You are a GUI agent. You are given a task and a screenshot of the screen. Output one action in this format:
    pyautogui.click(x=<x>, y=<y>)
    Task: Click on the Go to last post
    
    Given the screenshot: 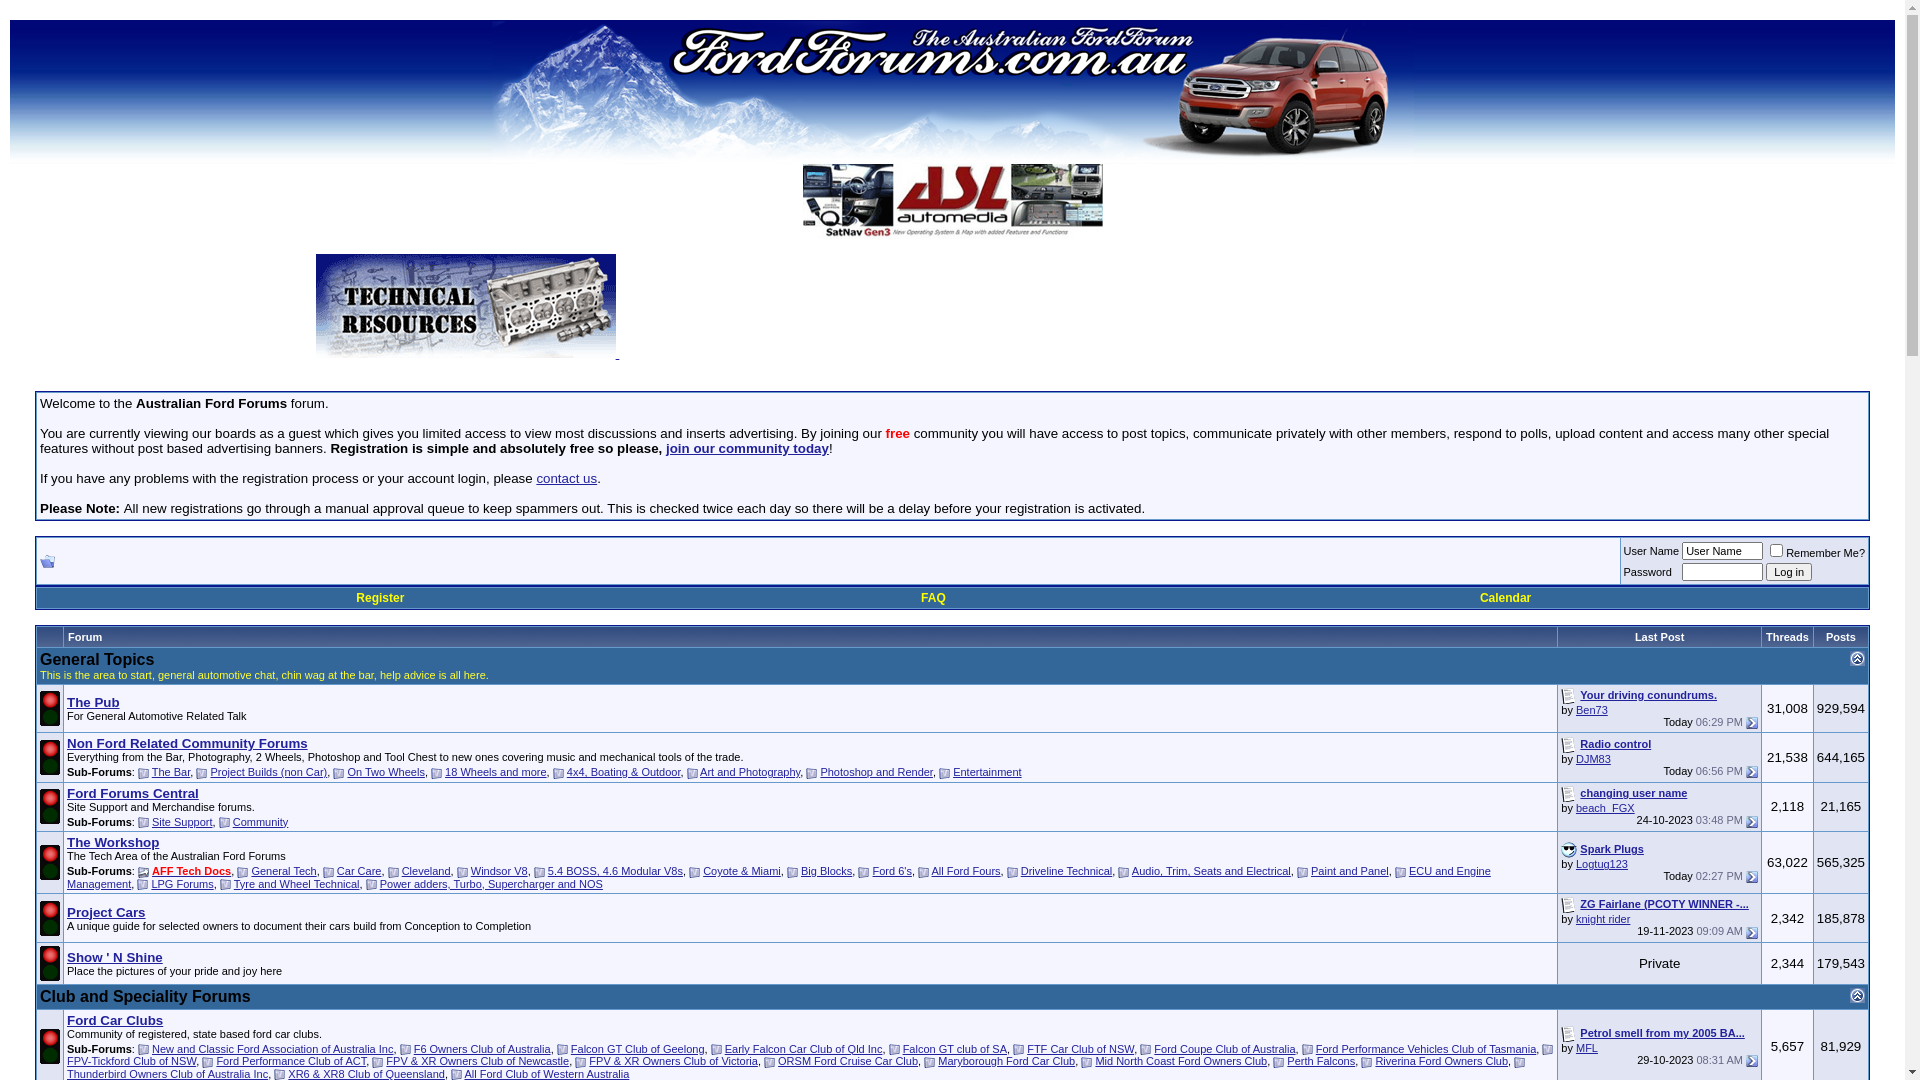 What is the action you would take?
    pyautogui.click(x=1752, y=933)
    